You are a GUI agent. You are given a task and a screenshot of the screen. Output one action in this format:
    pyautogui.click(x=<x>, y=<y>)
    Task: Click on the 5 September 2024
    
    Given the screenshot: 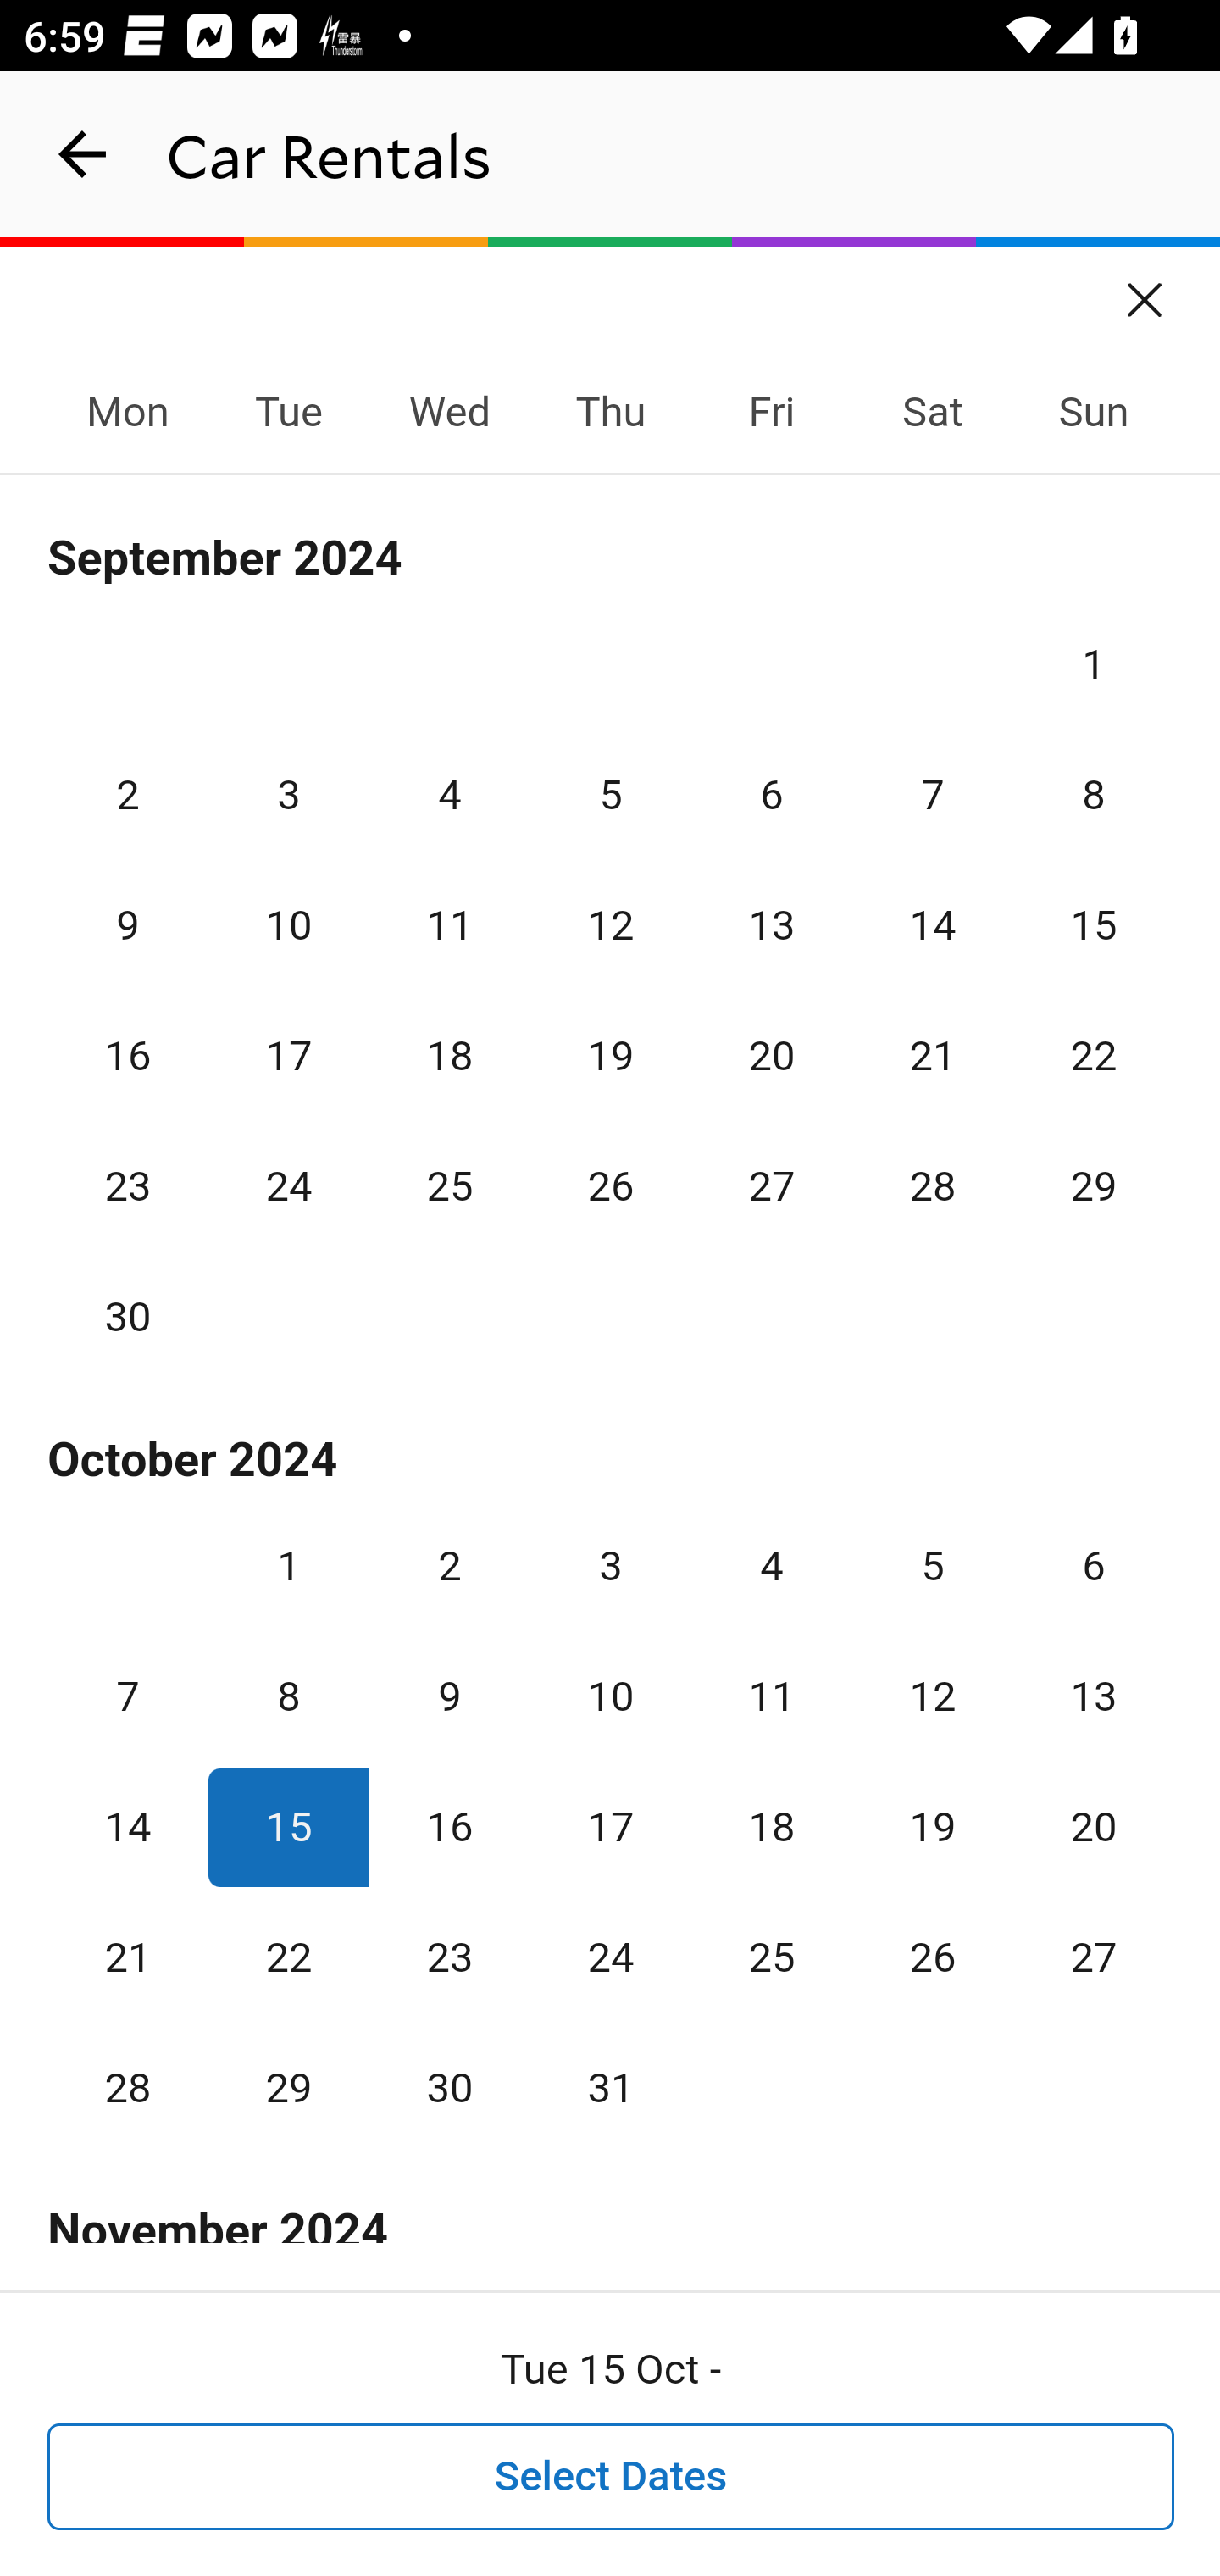 What is the action you would take?
    pyautogui.click(x=611, y=796)
    